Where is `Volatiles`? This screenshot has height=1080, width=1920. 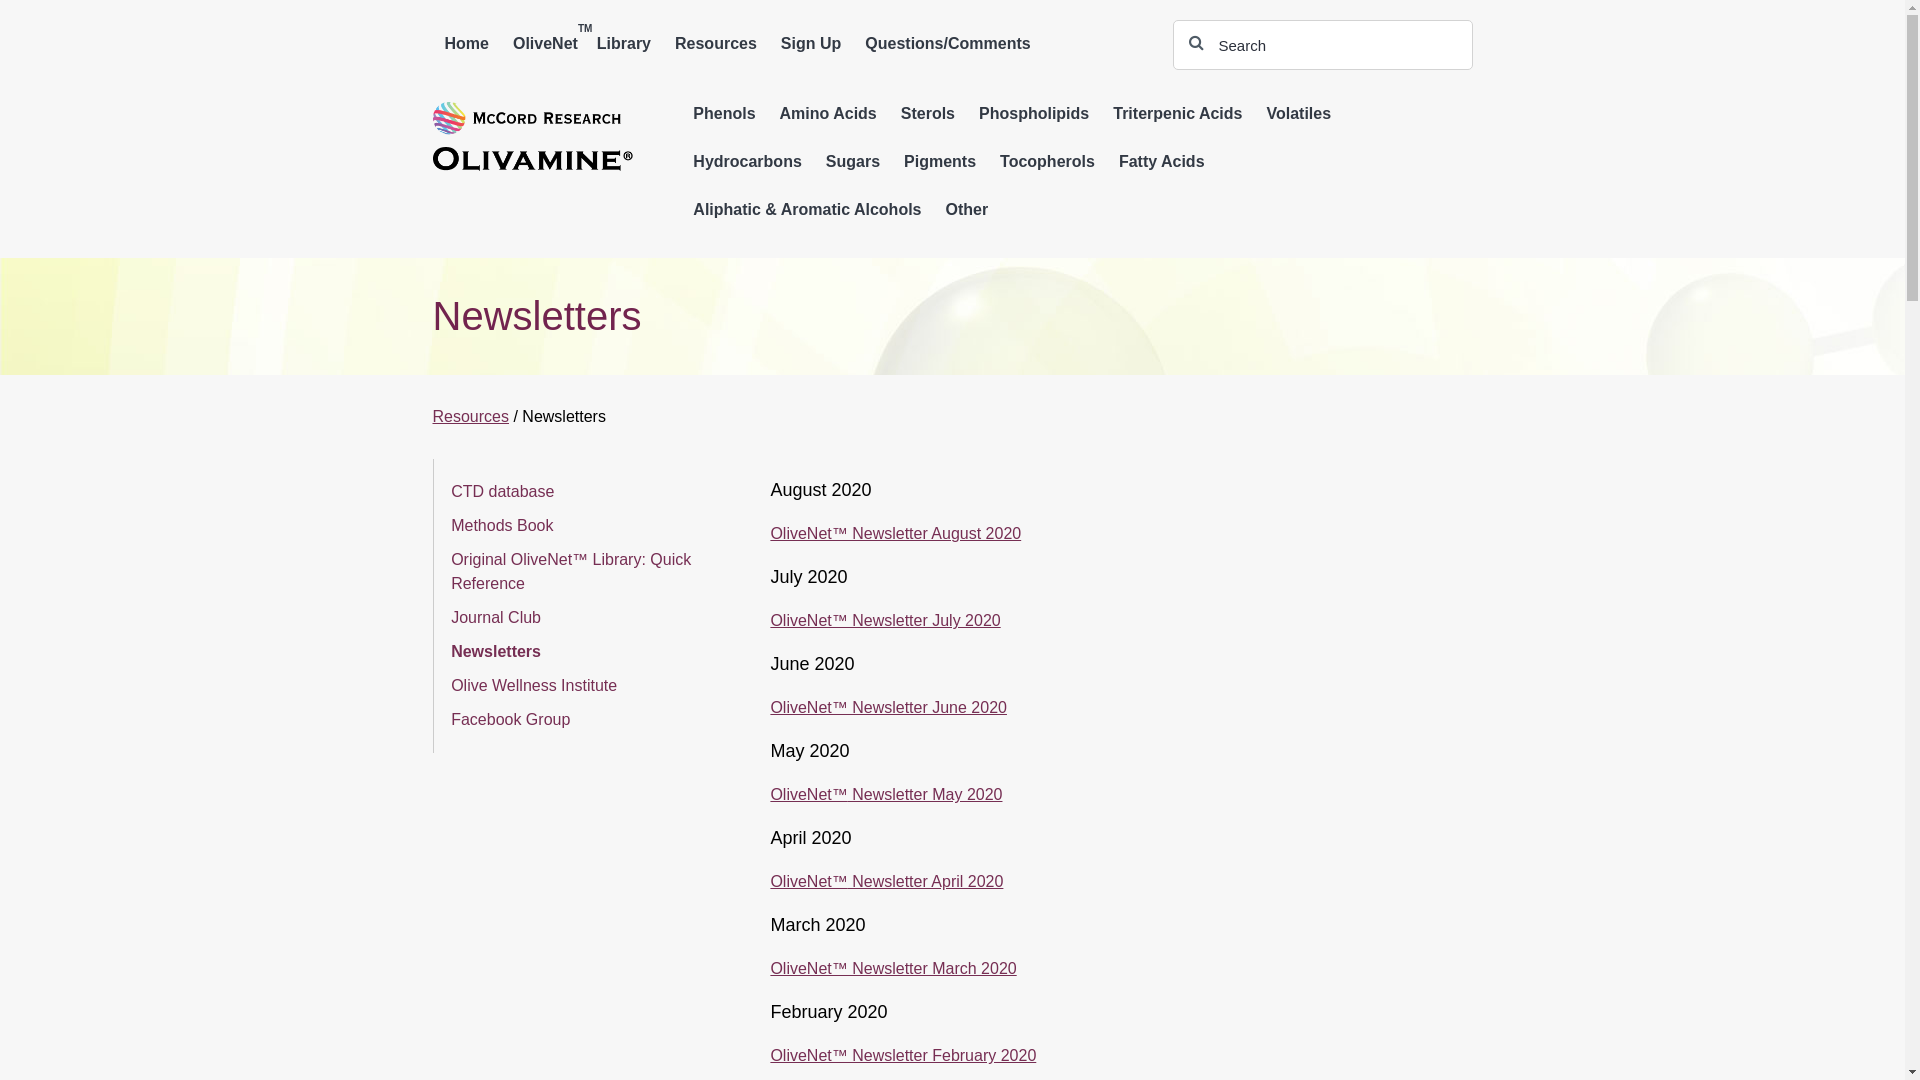
Volatiles is located at coordinates (1298, 114).